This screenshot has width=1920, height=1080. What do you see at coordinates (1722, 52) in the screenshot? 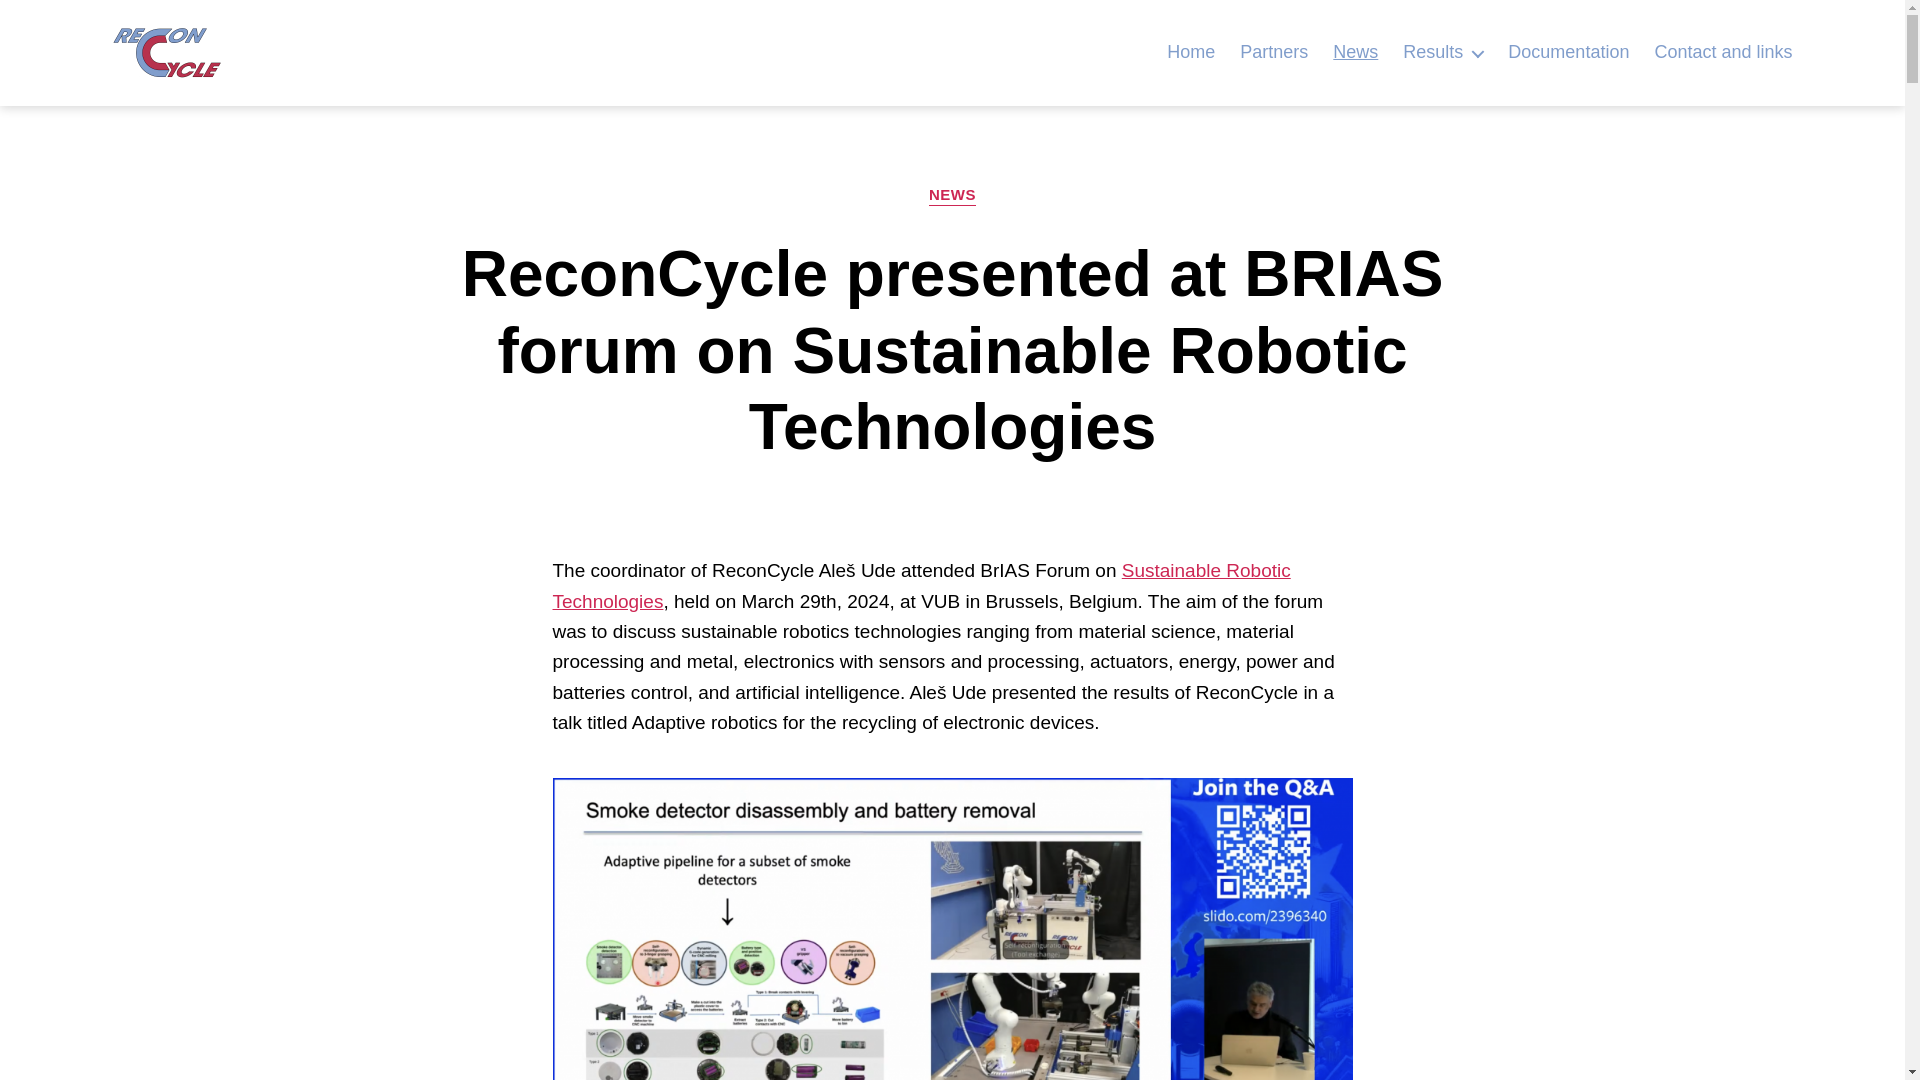
I see `Contact and links` at bounding box center [1722, 52].